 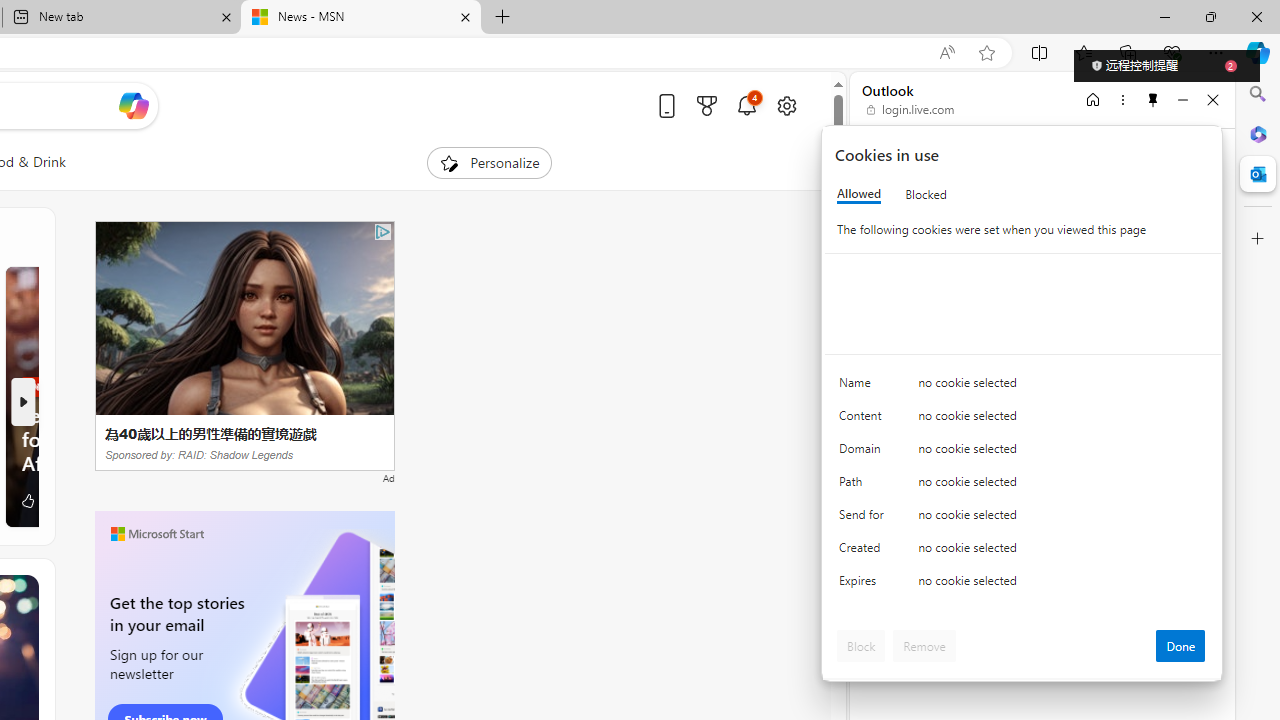 I want to click on Created, so click(x=864, y=552).